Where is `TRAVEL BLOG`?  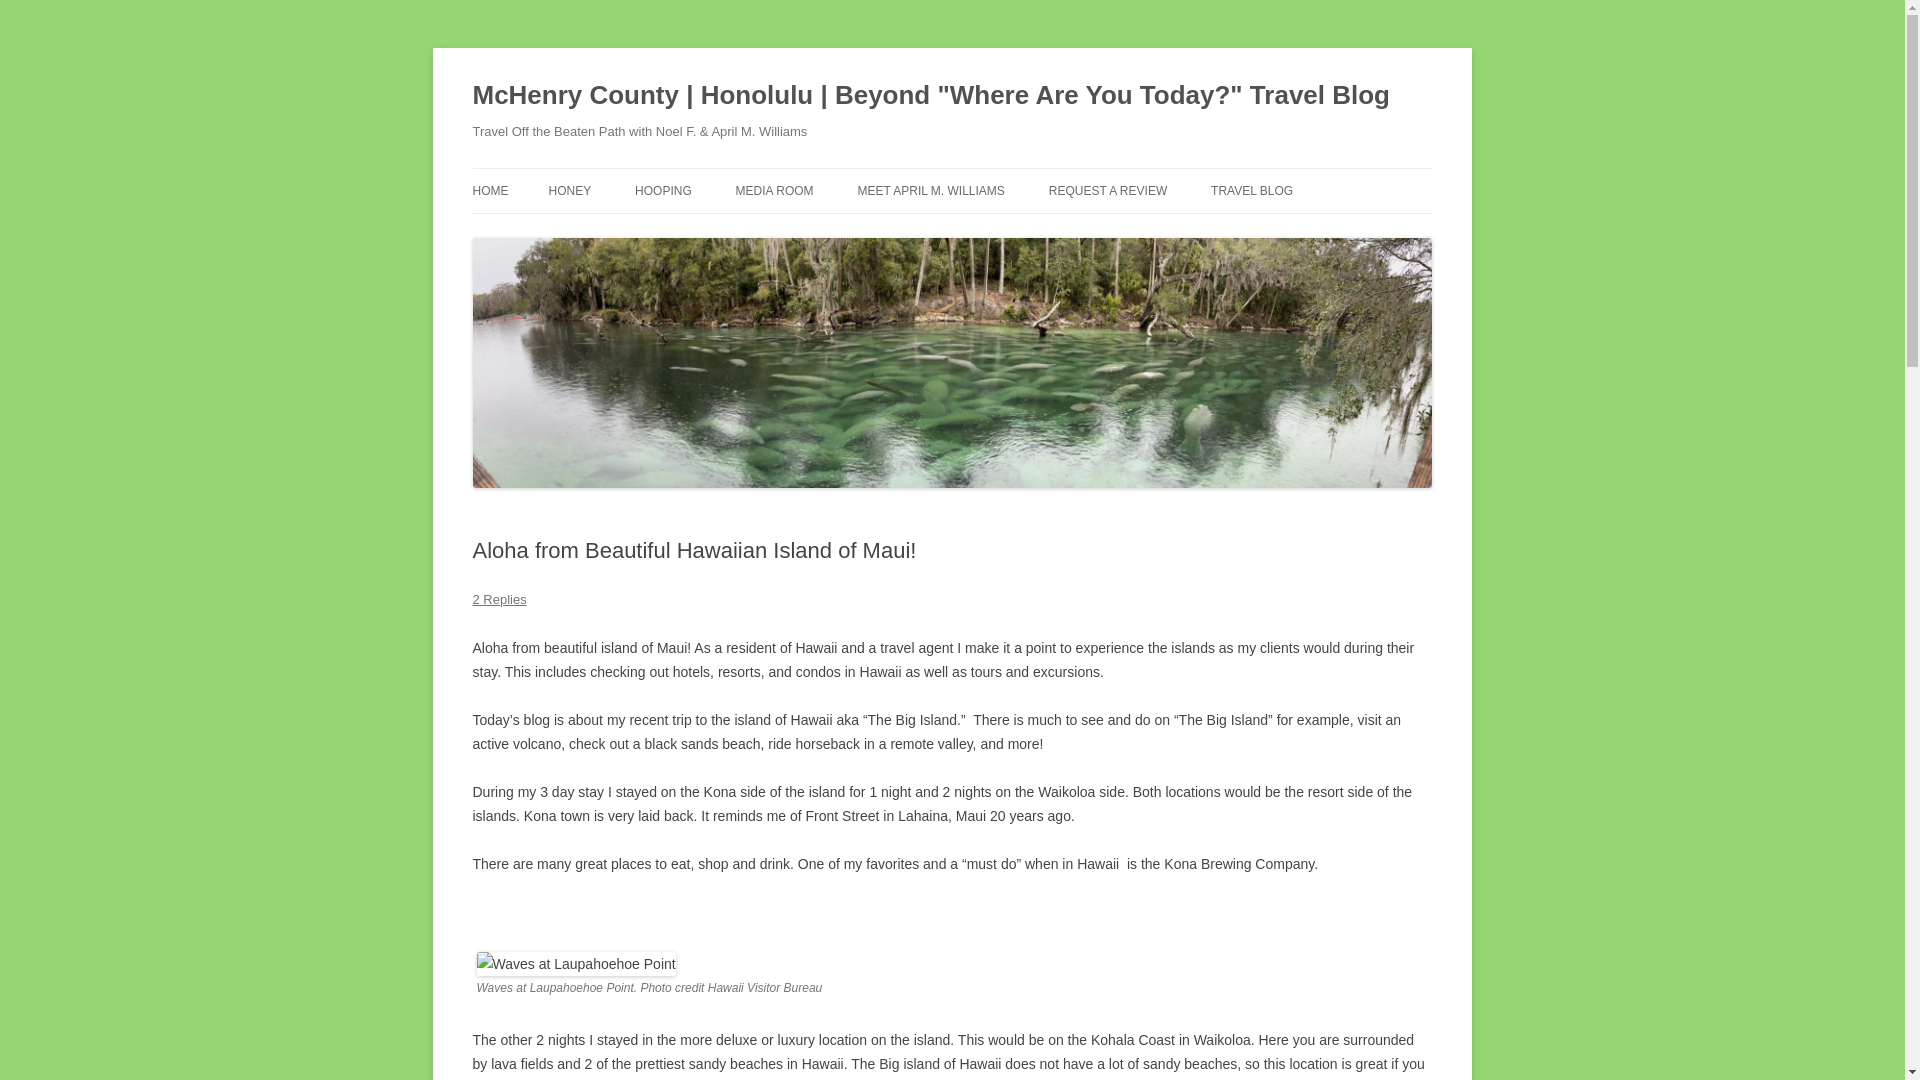 TRAVEL BLOG is located at coordinates (1252, 190).